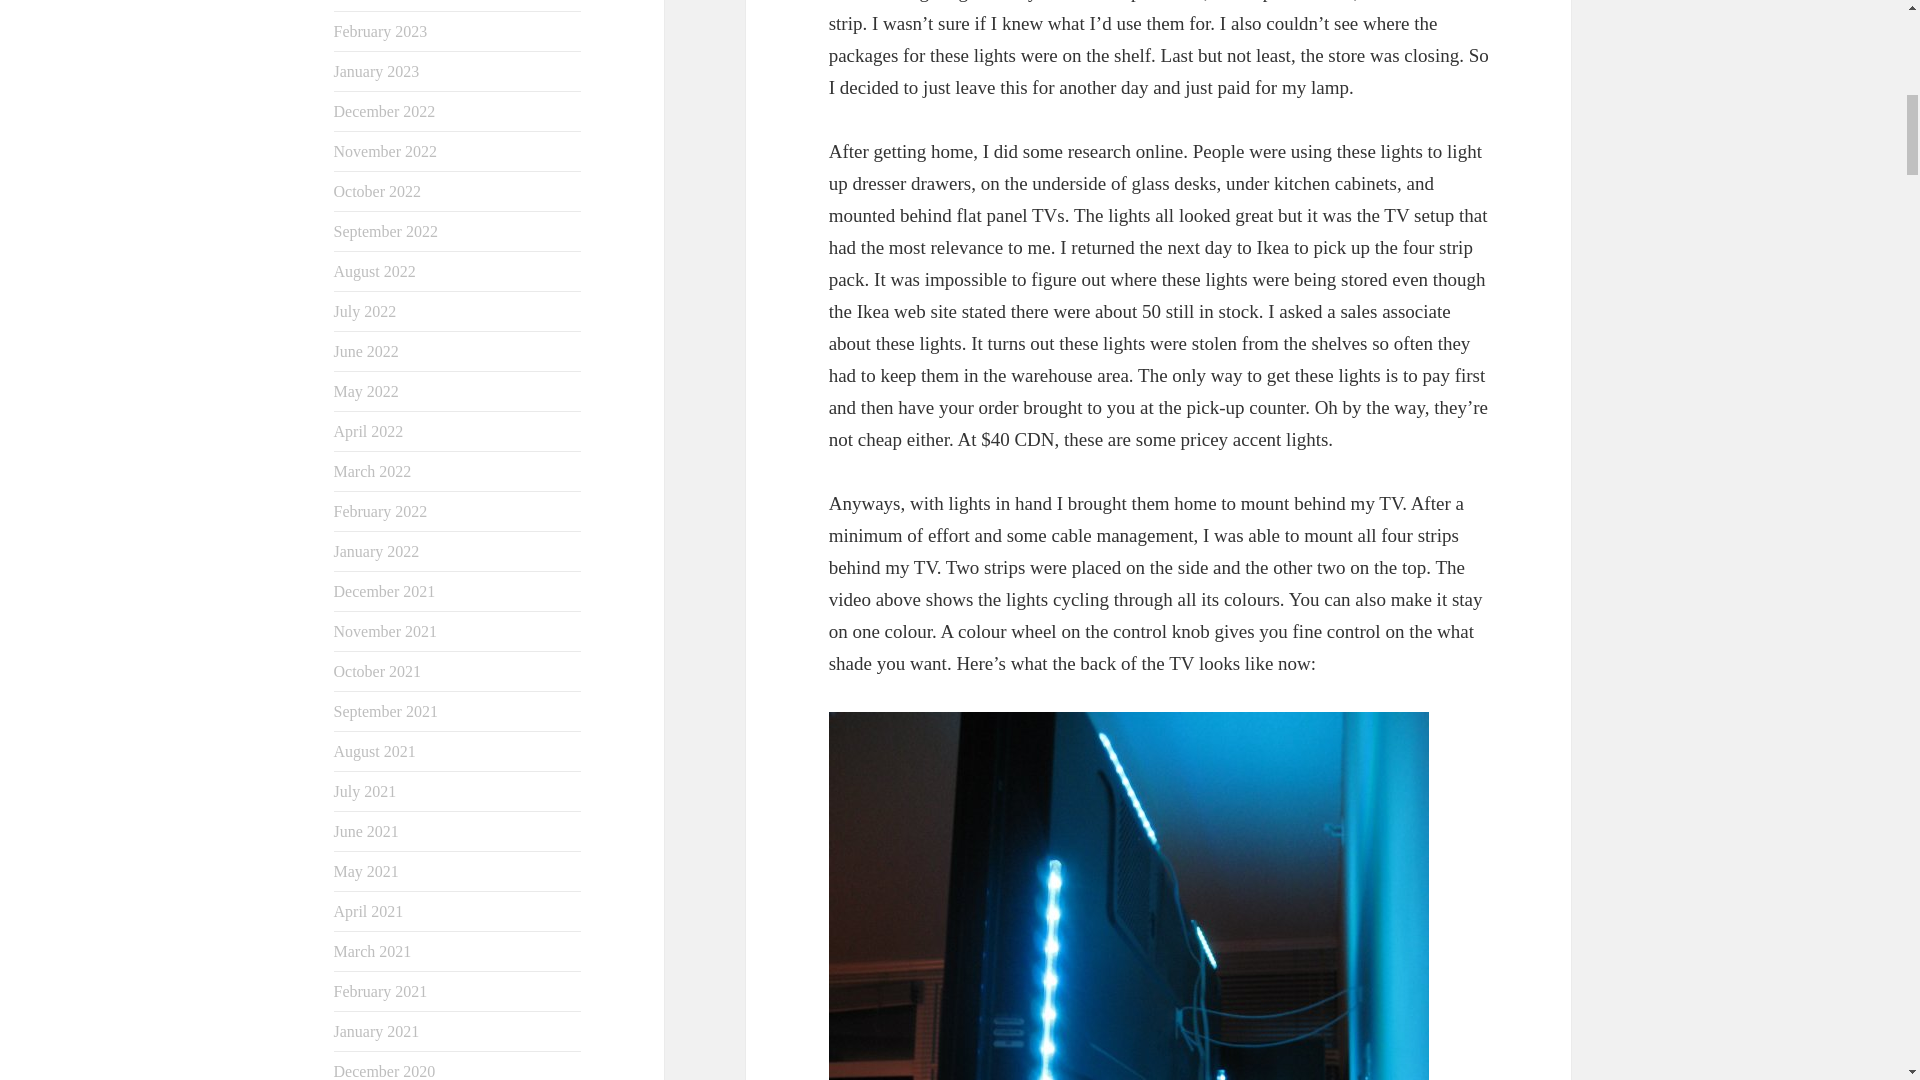 The width and height of the screenshot is (1920, 1080). I want to click on March 2022, so click(373, 471).